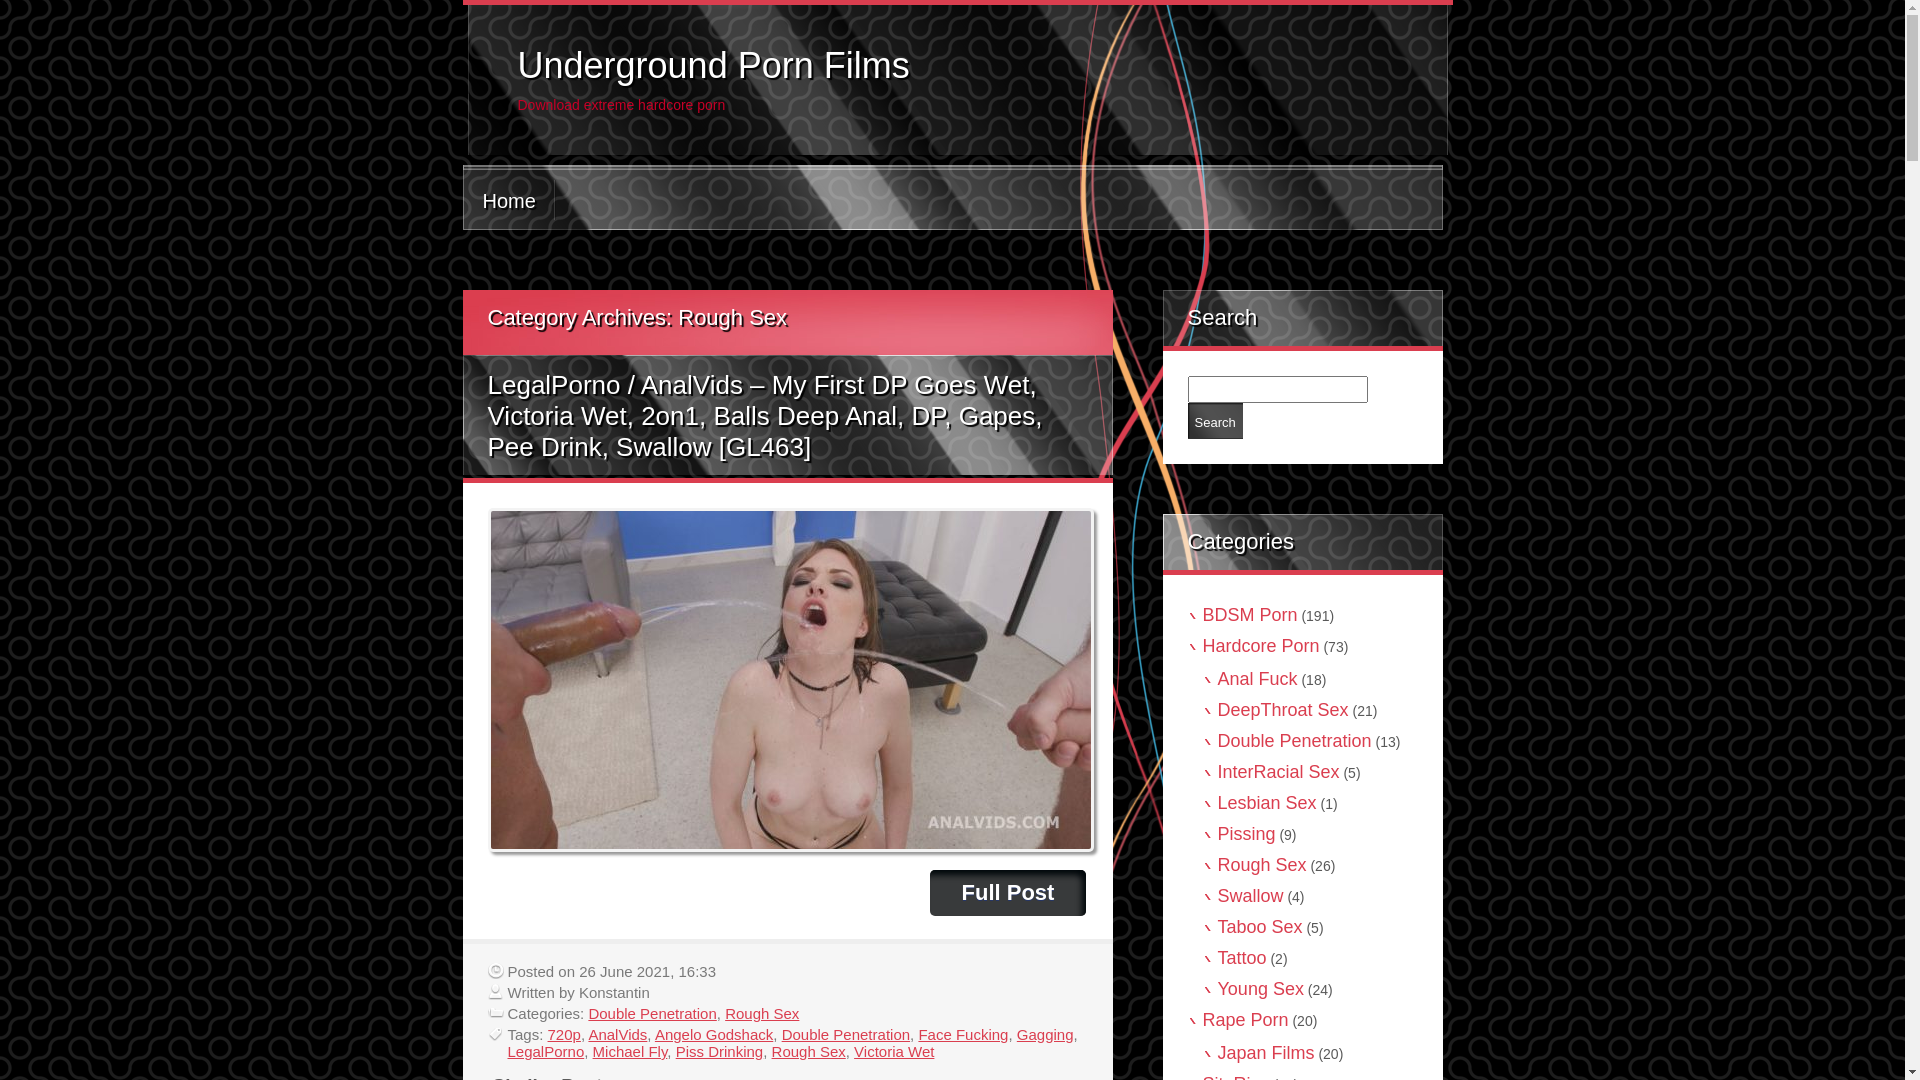 This screenshot has height=1080, width=1920. What do you see at coordinates (1046, 1034) in the screenshot?
I see `Gagging` at bounding box center [1046, 1034].